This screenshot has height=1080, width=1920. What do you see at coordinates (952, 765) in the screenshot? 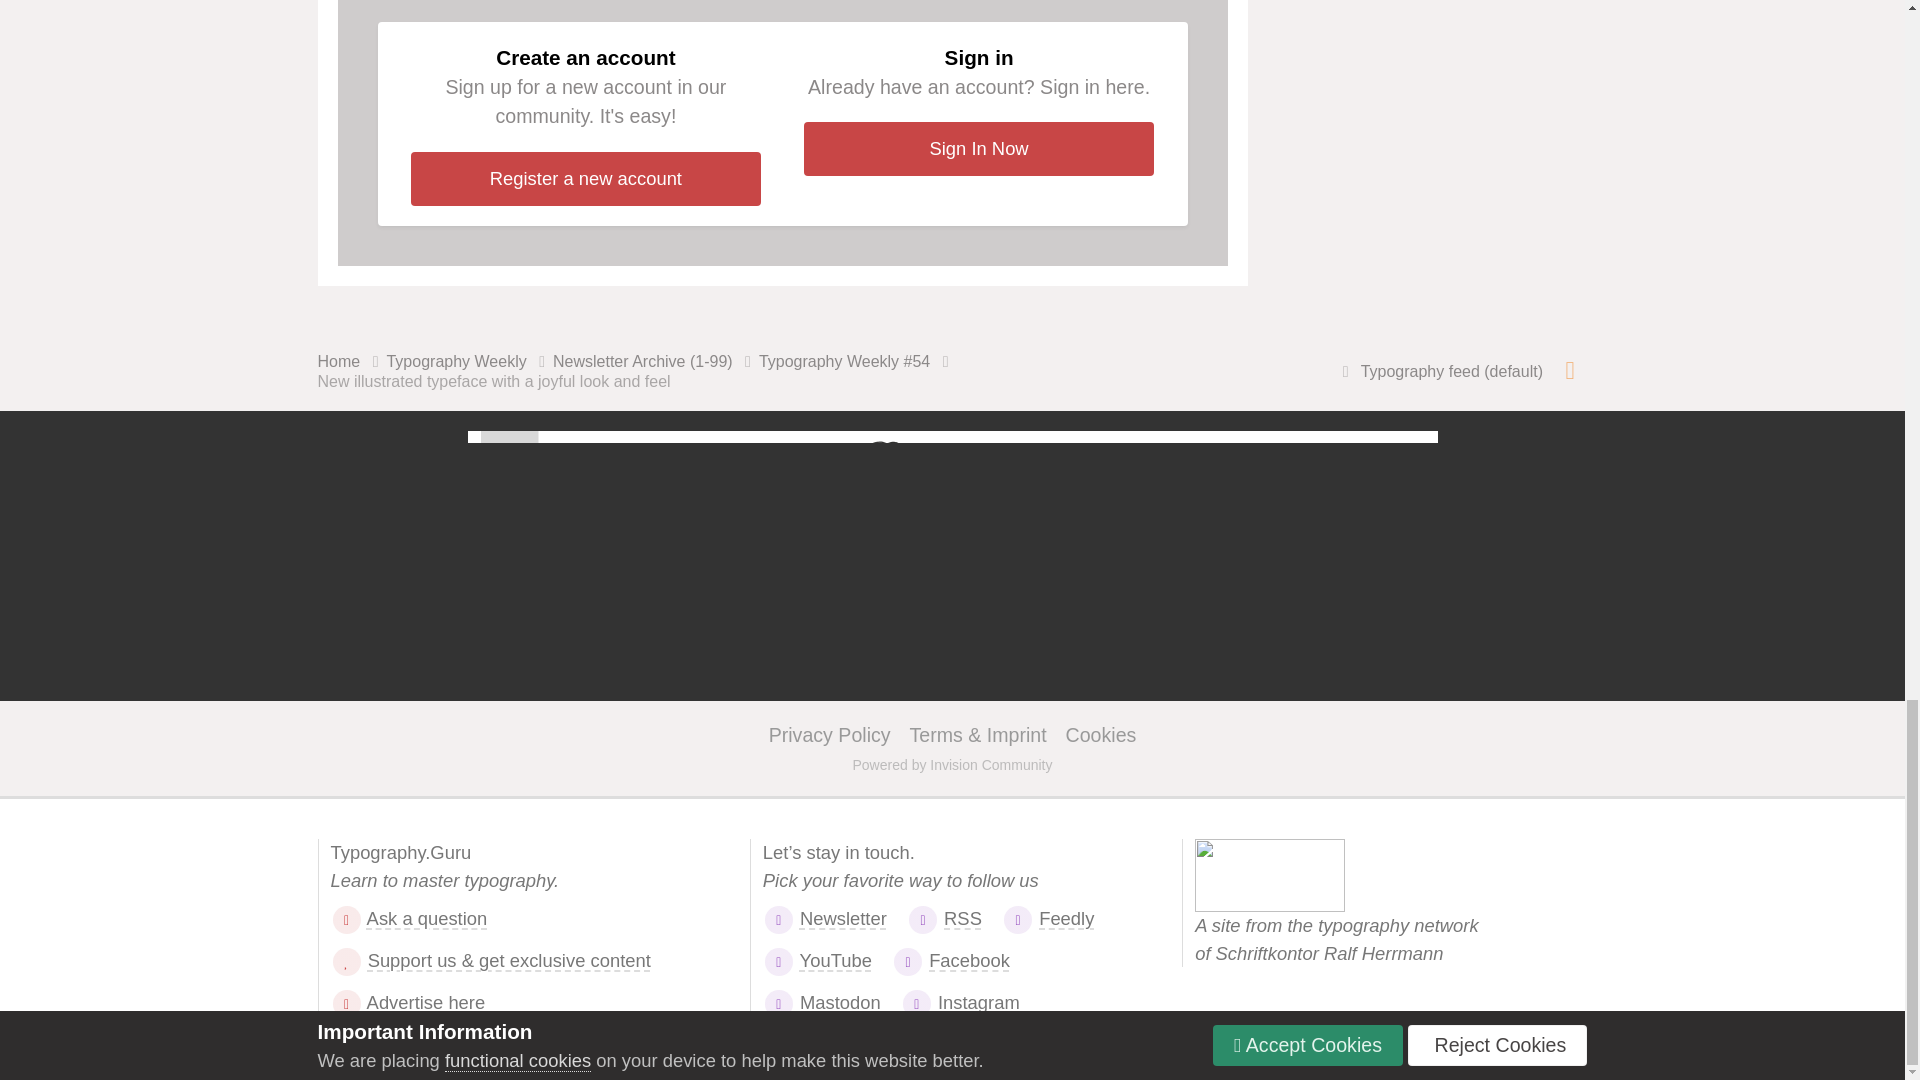
I see `Invision Community` at bounding box center [952, 765].